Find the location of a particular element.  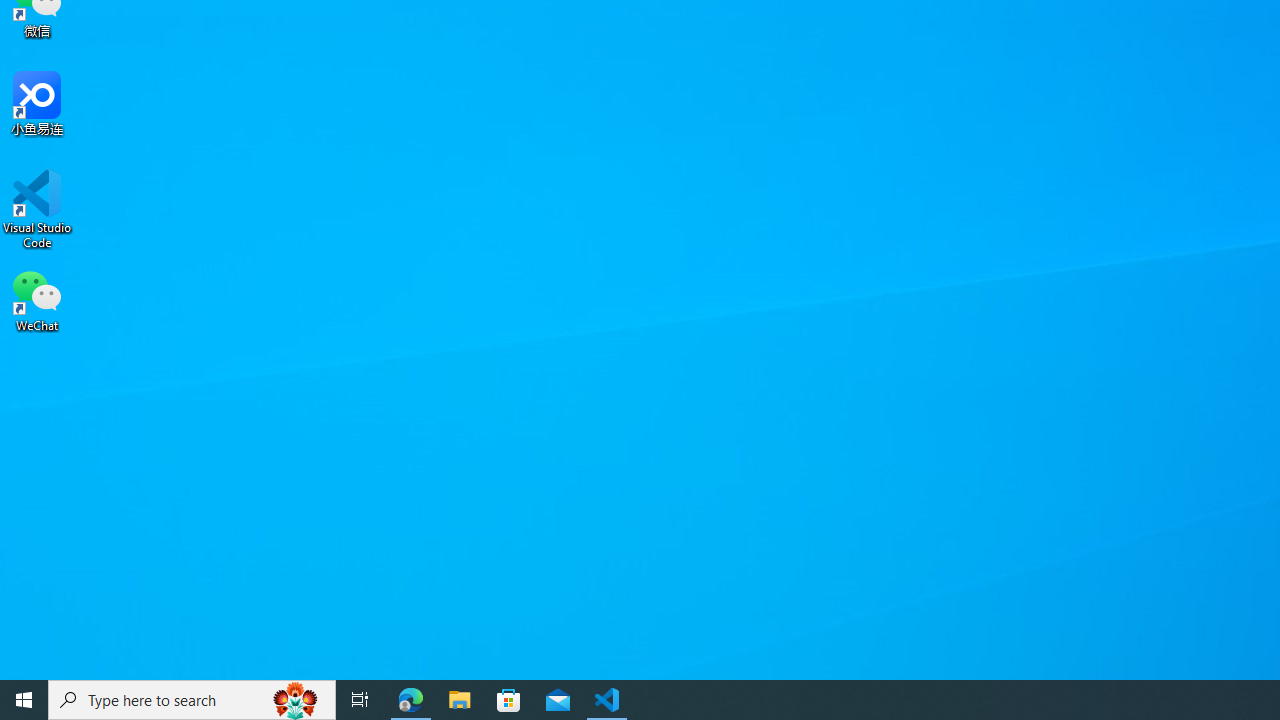

Task View is located at coordinates (360, 700).